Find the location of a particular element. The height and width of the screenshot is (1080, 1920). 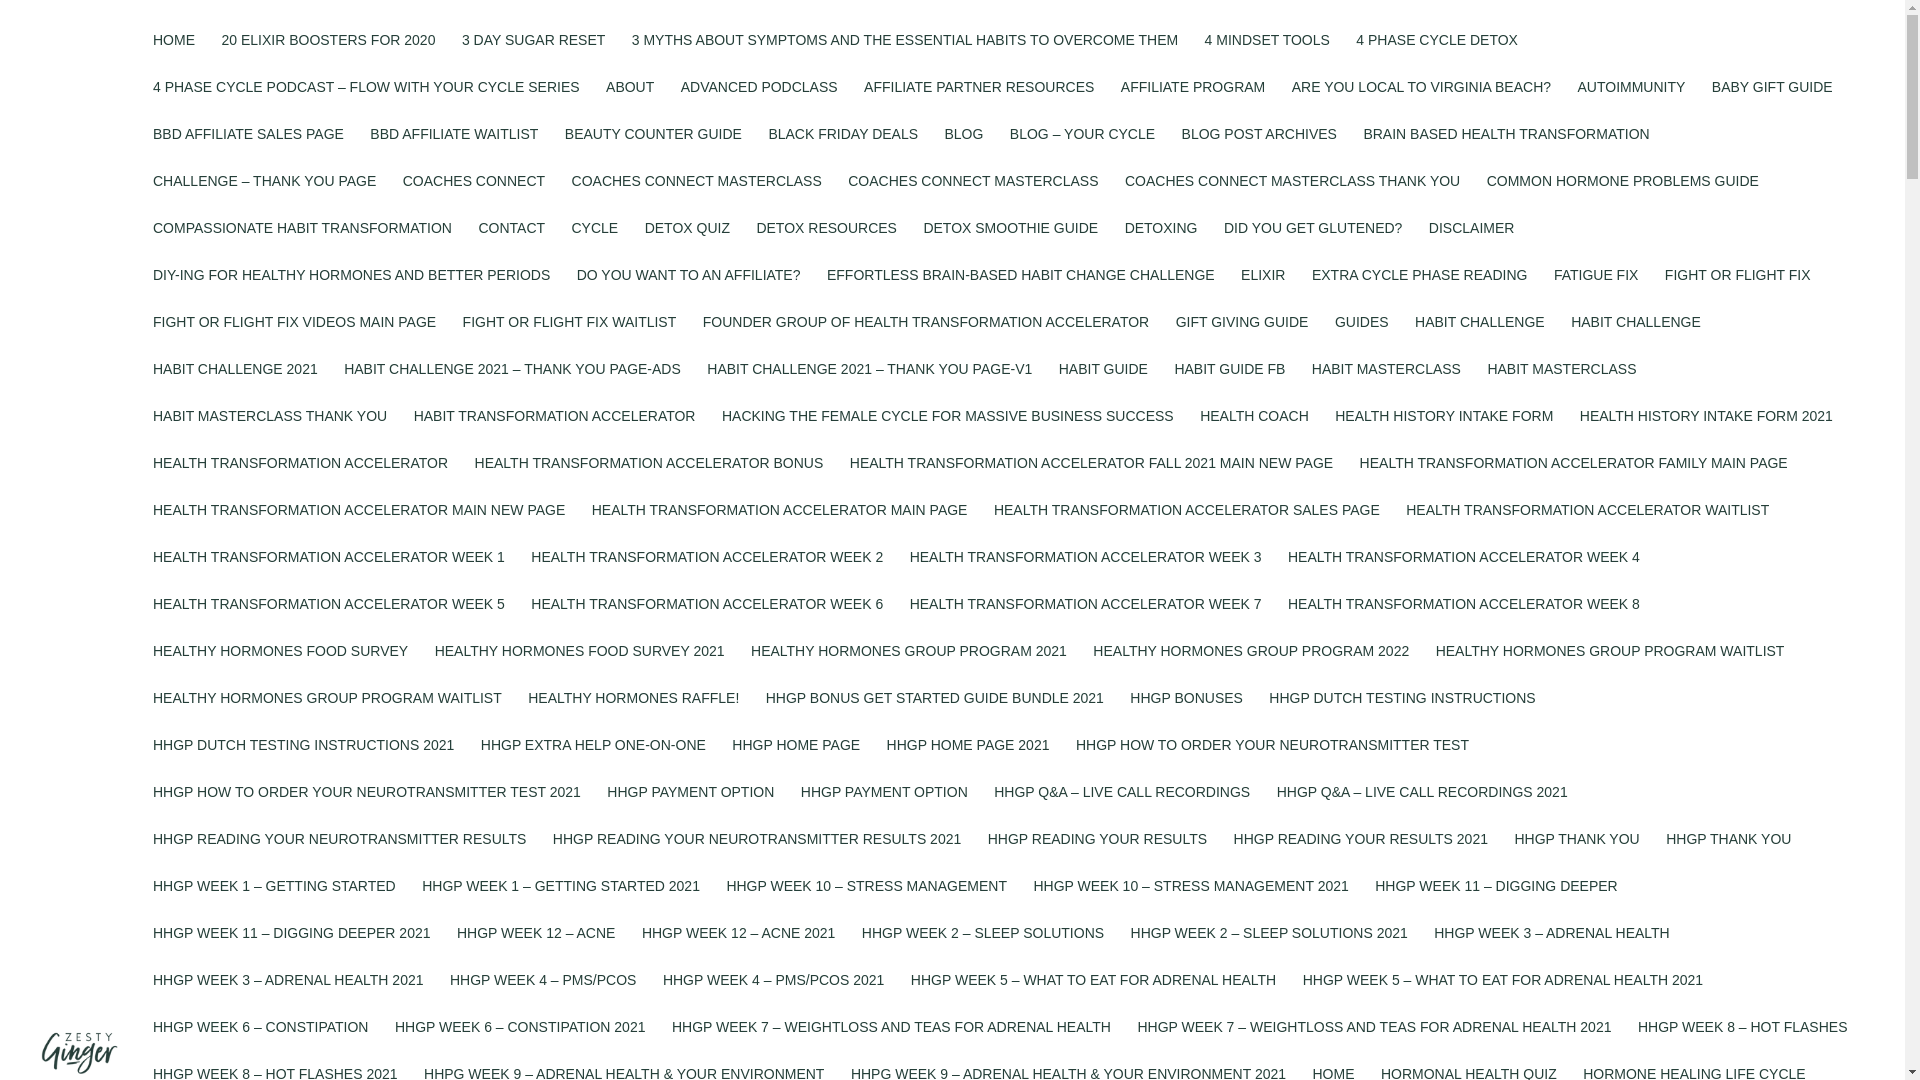

BBD AFFILIATE WAITLIST is located at coordinates (454, 150).